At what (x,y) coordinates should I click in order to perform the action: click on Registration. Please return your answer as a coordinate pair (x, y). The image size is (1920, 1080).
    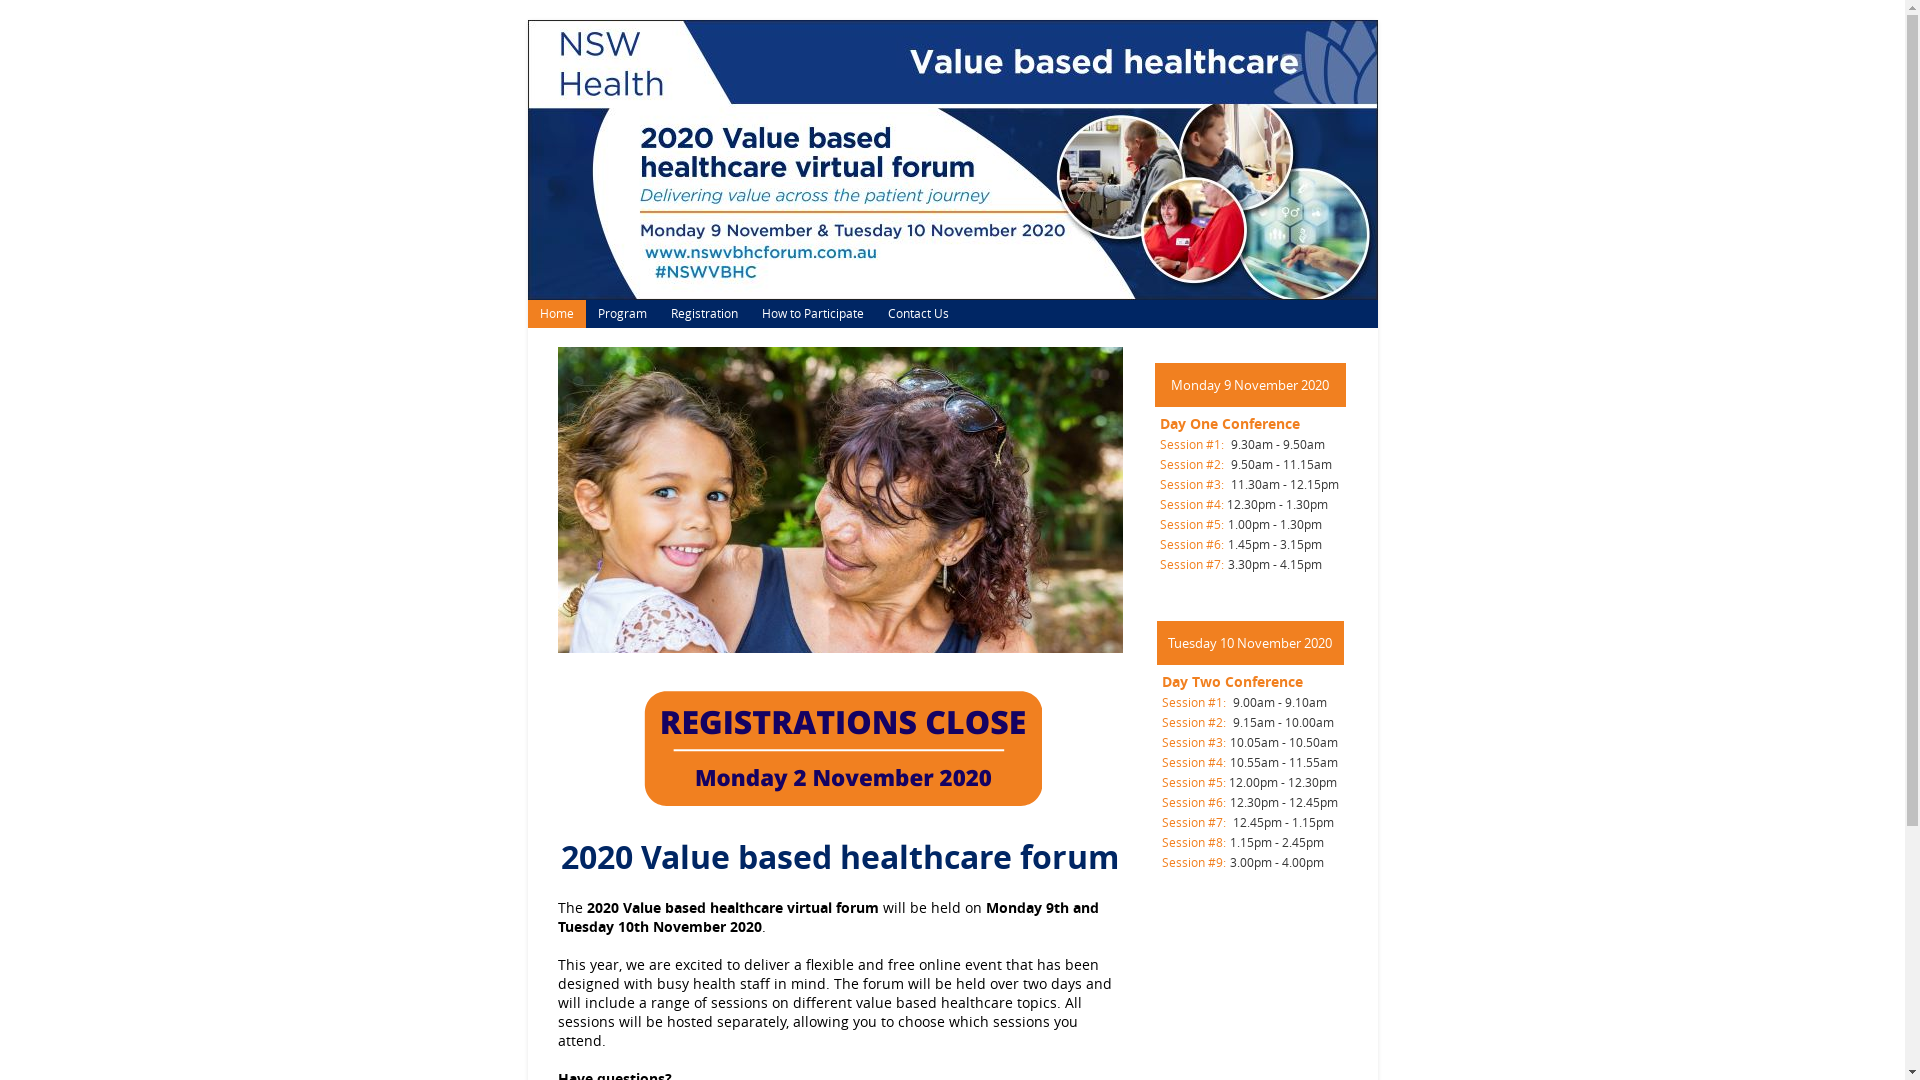
    Looking at the image, I should click on (704, 314).